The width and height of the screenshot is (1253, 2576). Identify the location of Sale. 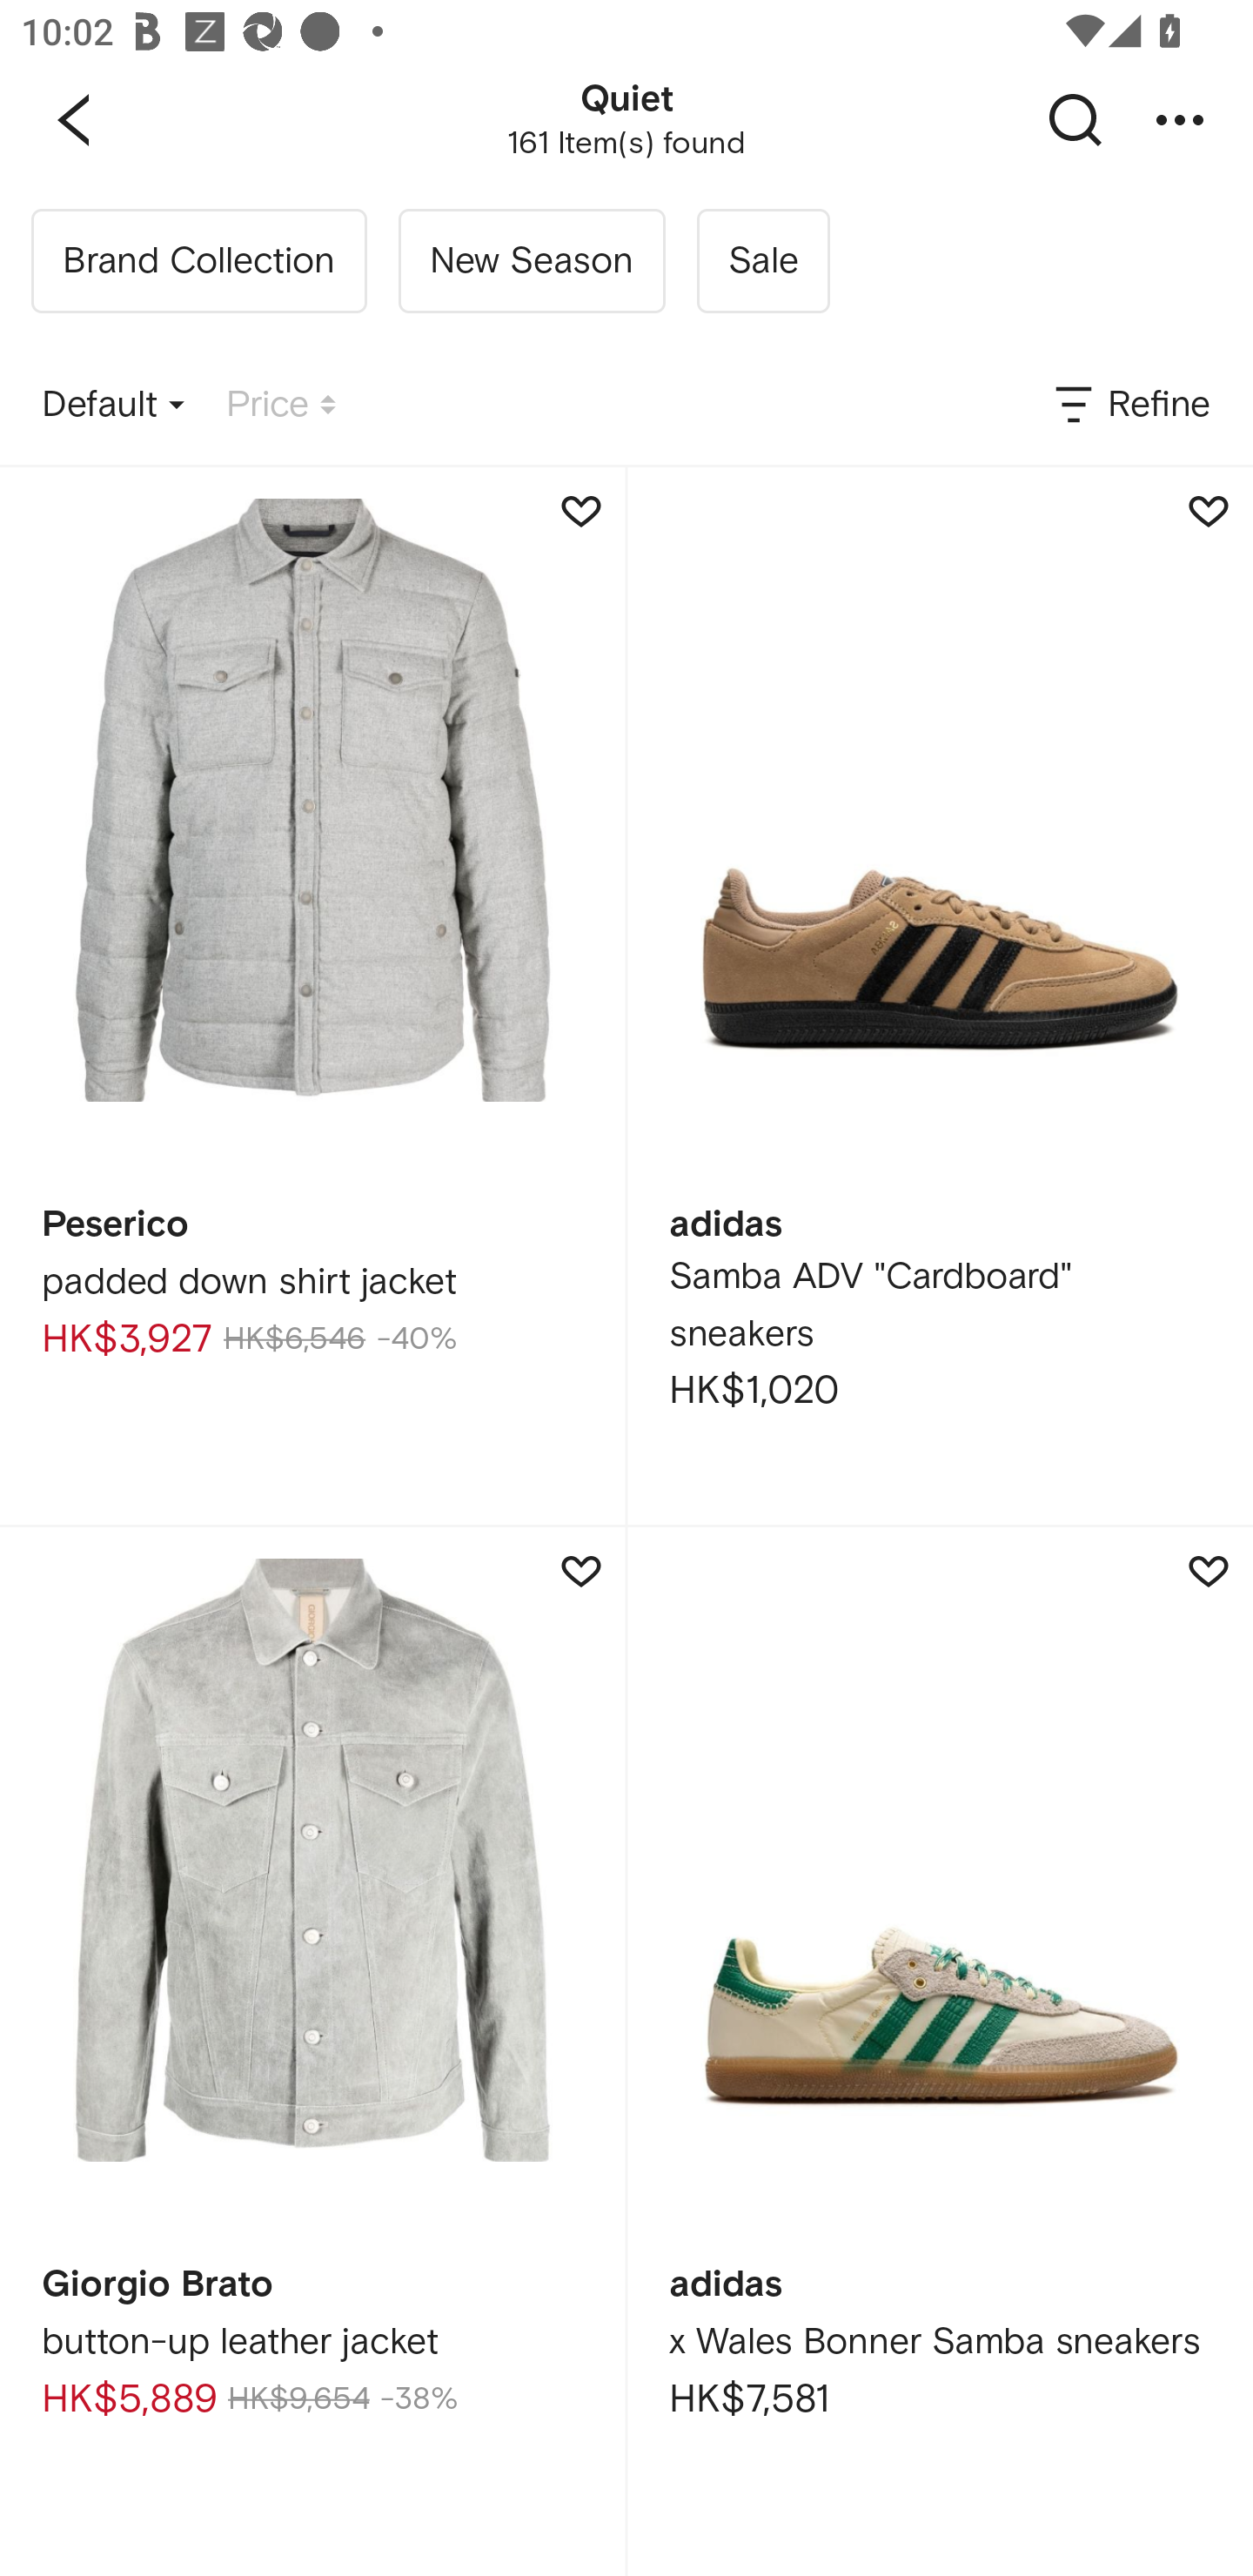
(762, 261).